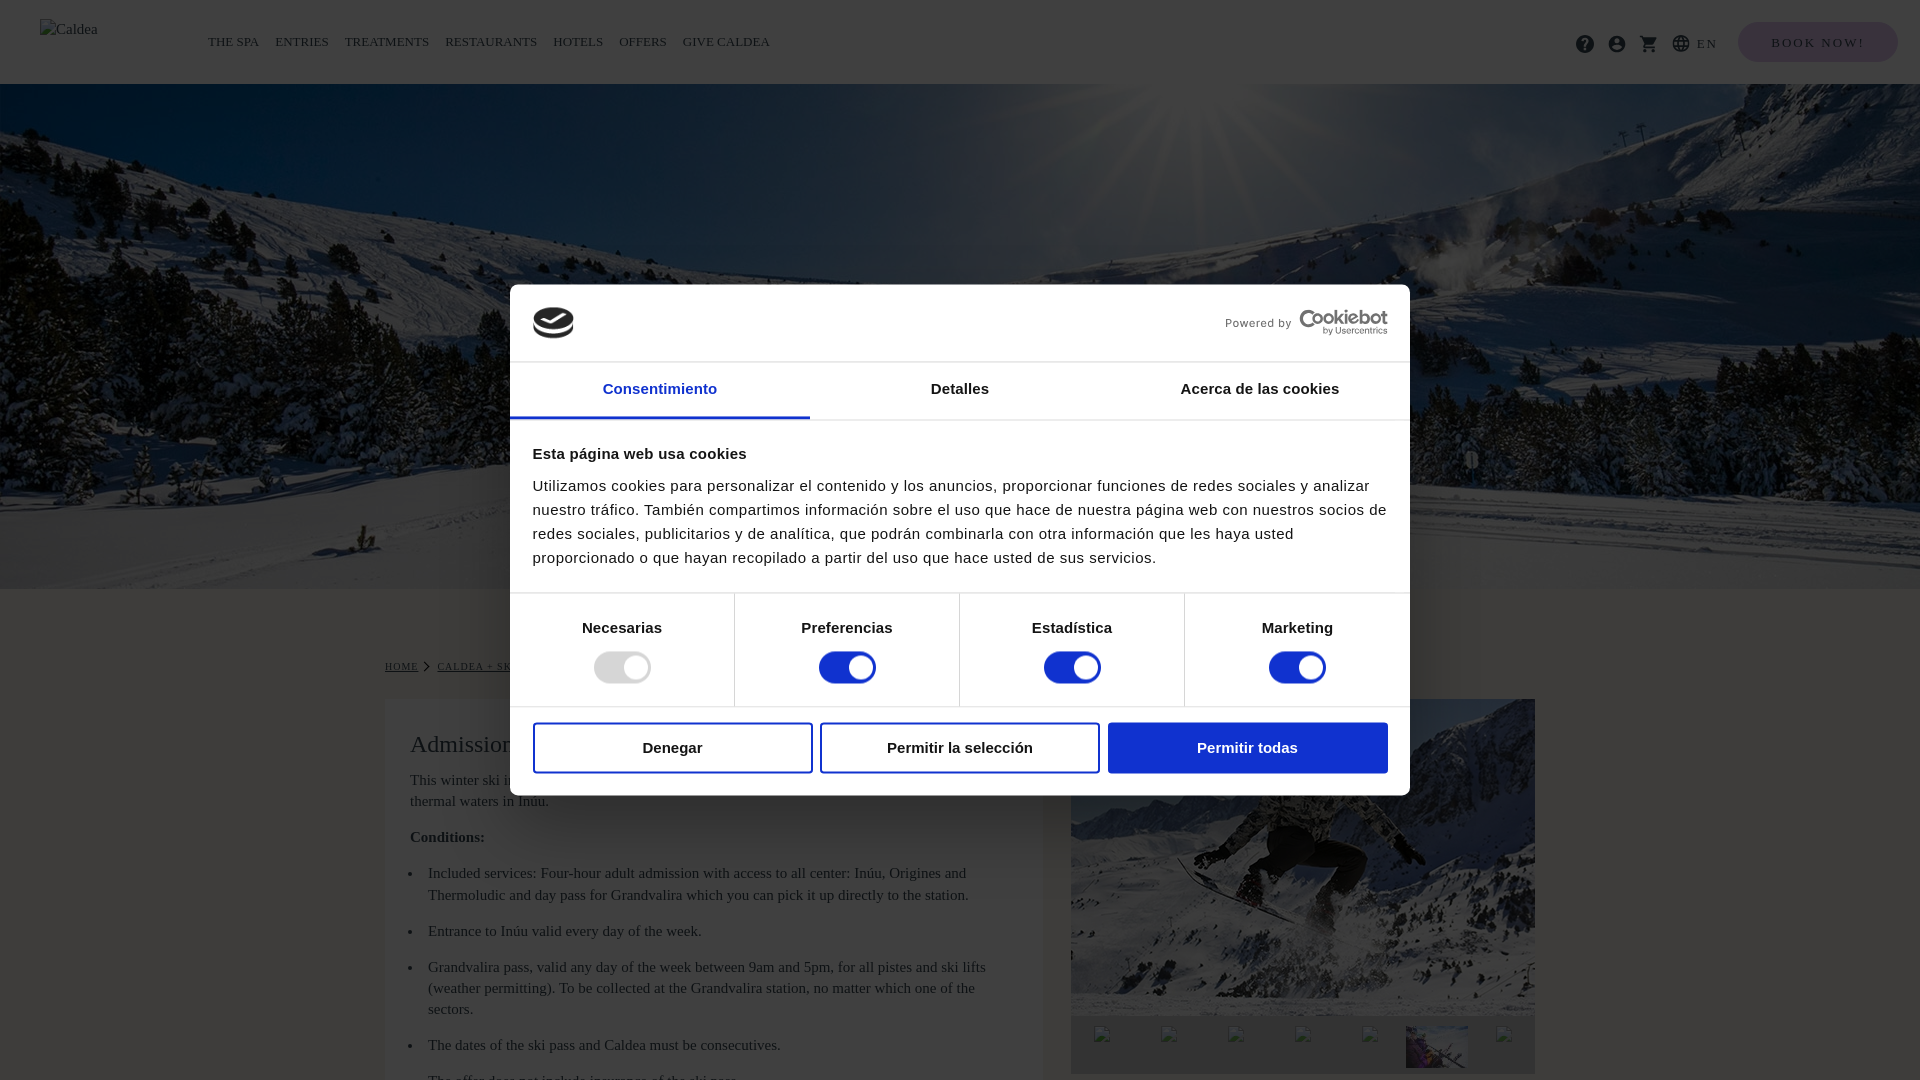 The height and width of the screenshot is (1080, 1920). Describe the element at coordinates (1584, 43) in the screenshot. I see `Created with Sketch.` at that location.